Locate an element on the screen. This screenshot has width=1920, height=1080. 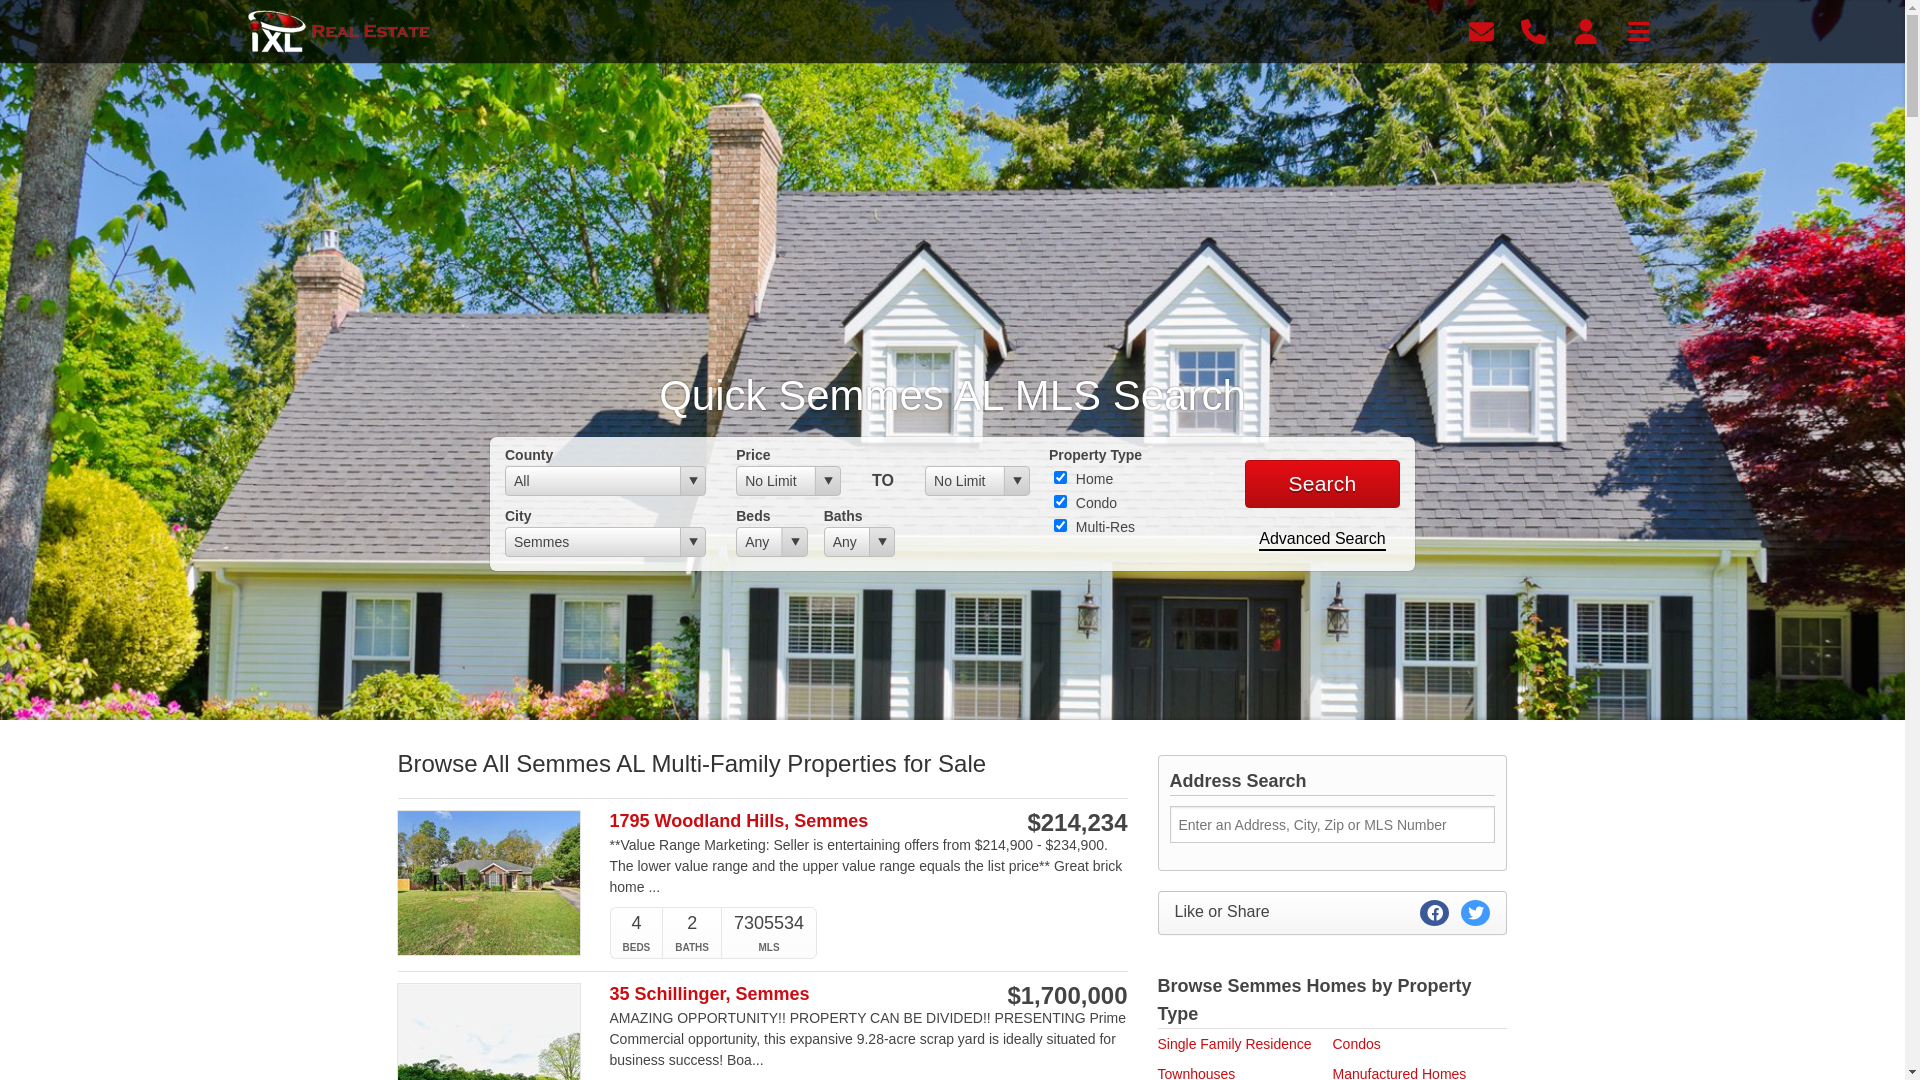
$214,234 is located at coordinates (1077, 823).